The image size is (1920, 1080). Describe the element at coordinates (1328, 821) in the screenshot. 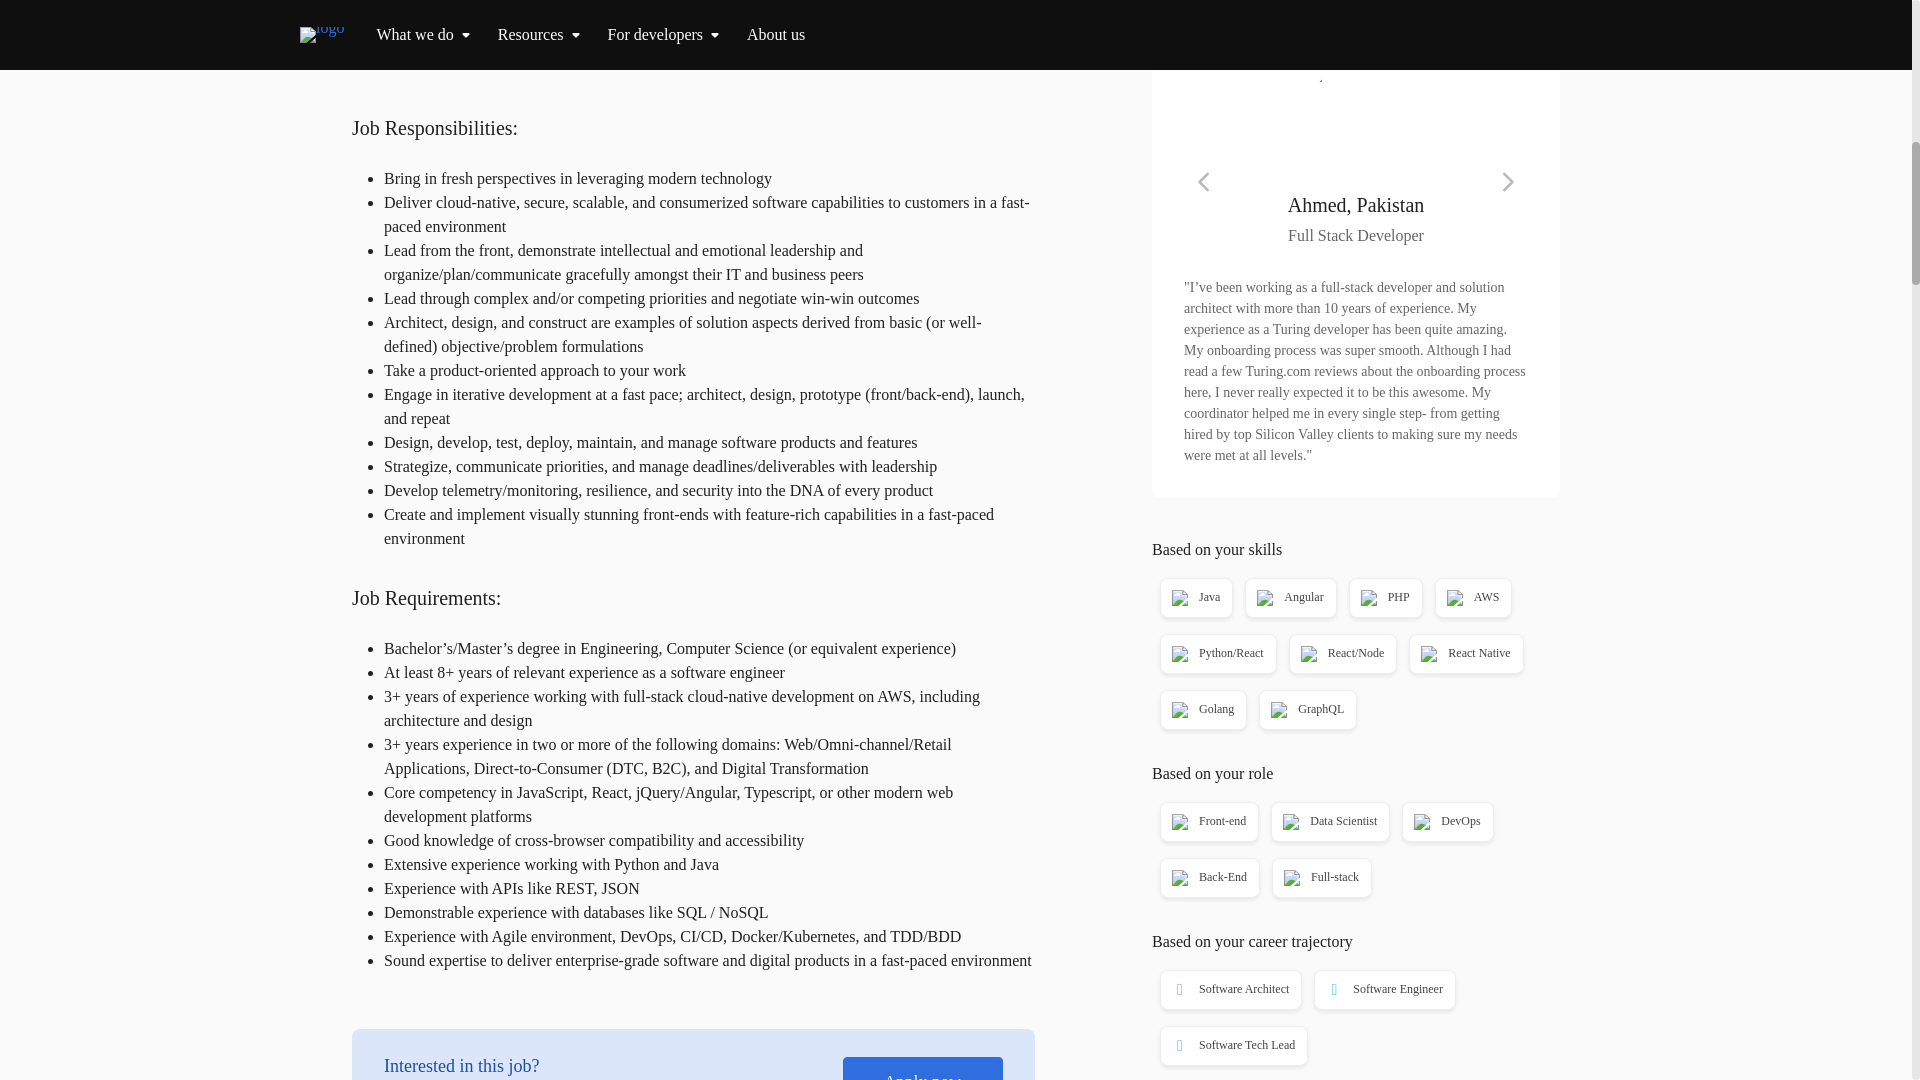

I see `Data Scientist` at that location.